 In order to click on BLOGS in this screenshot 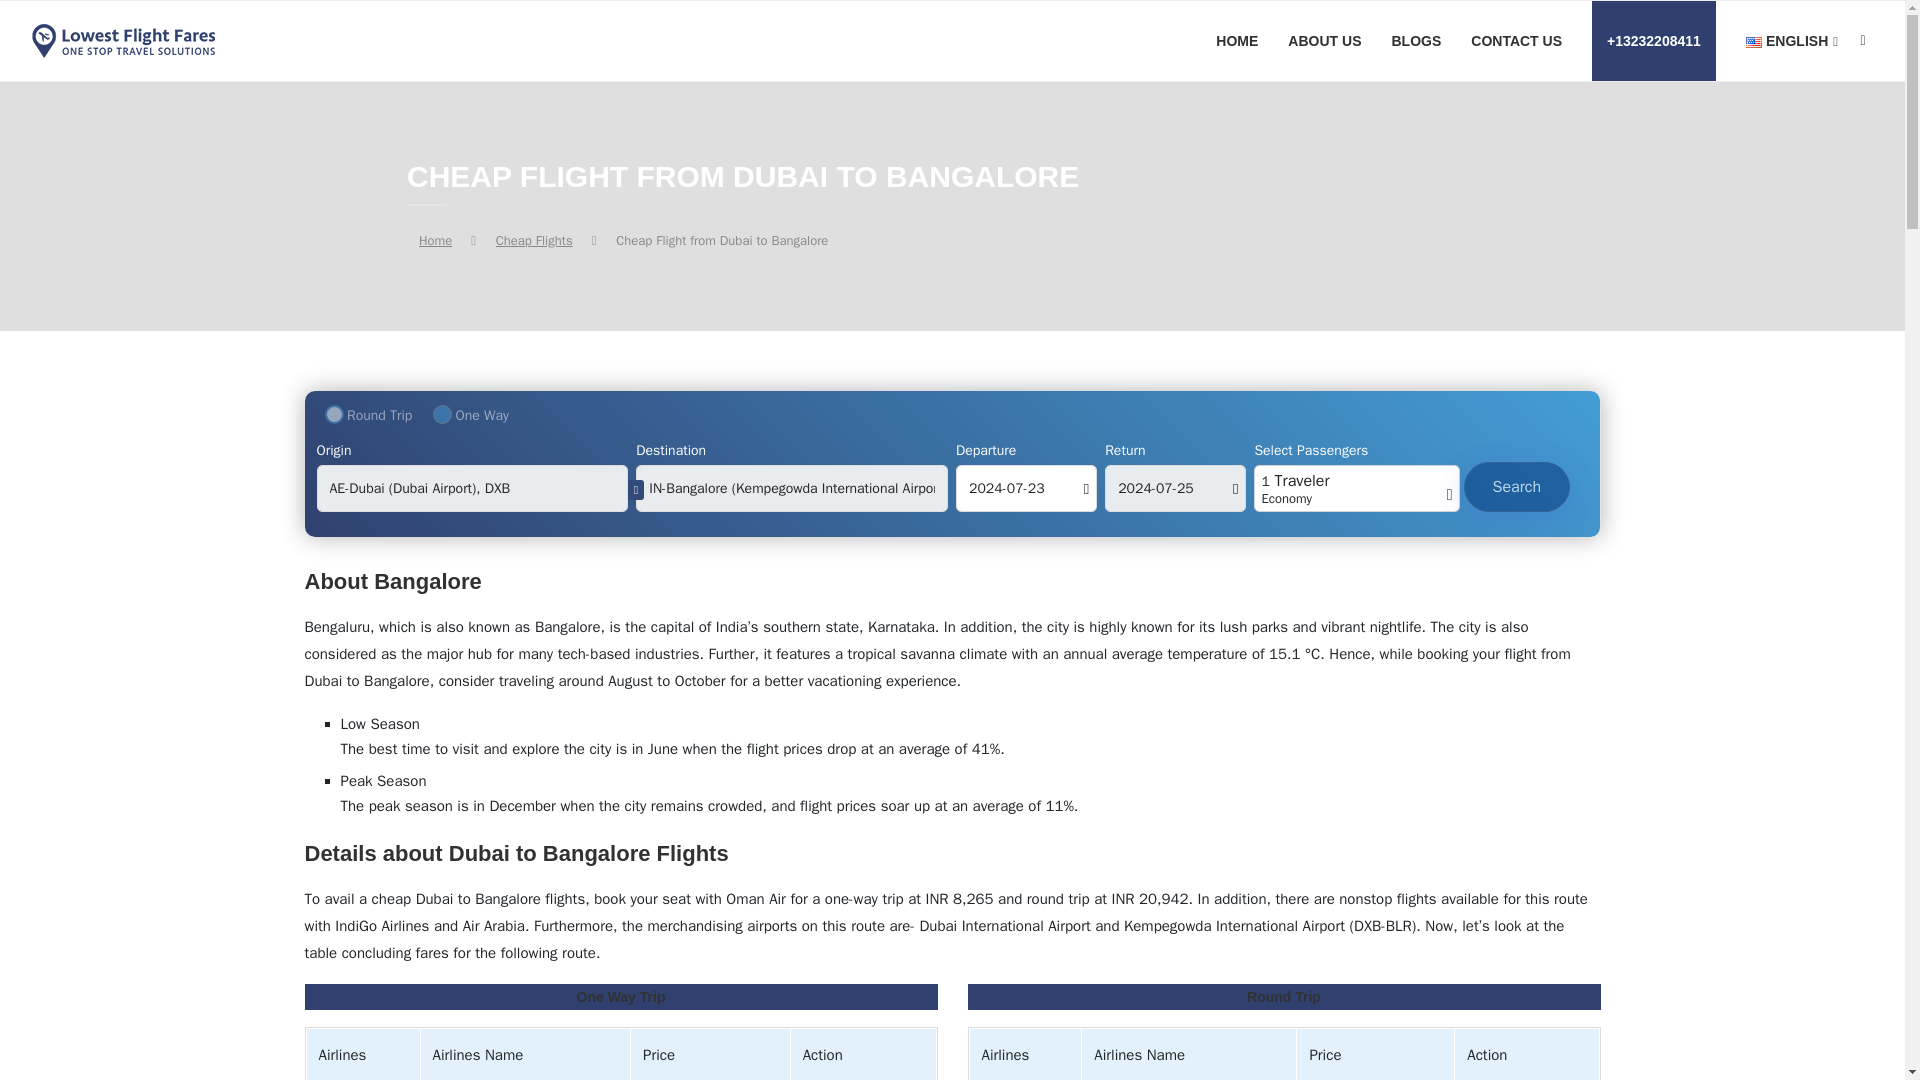, I will do `click(1416, 41)`.